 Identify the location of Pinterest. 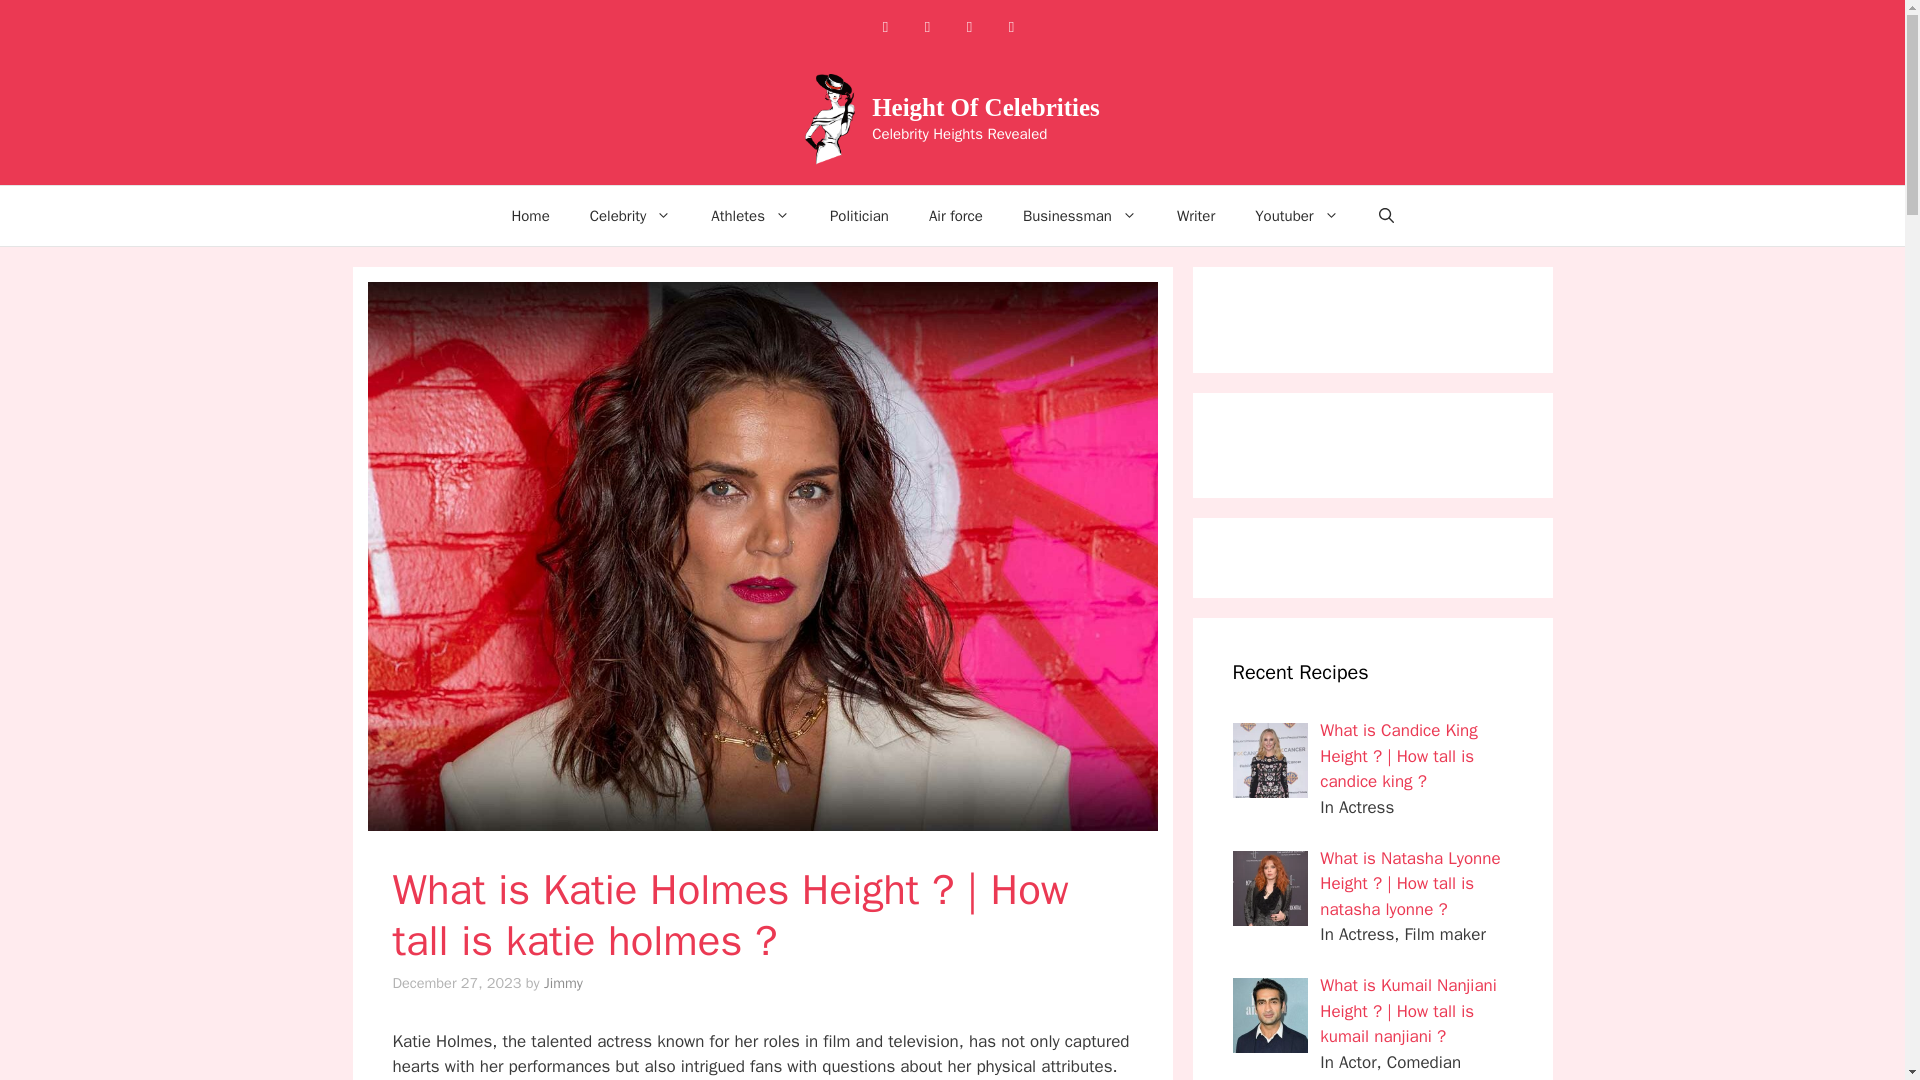
(969, 26).